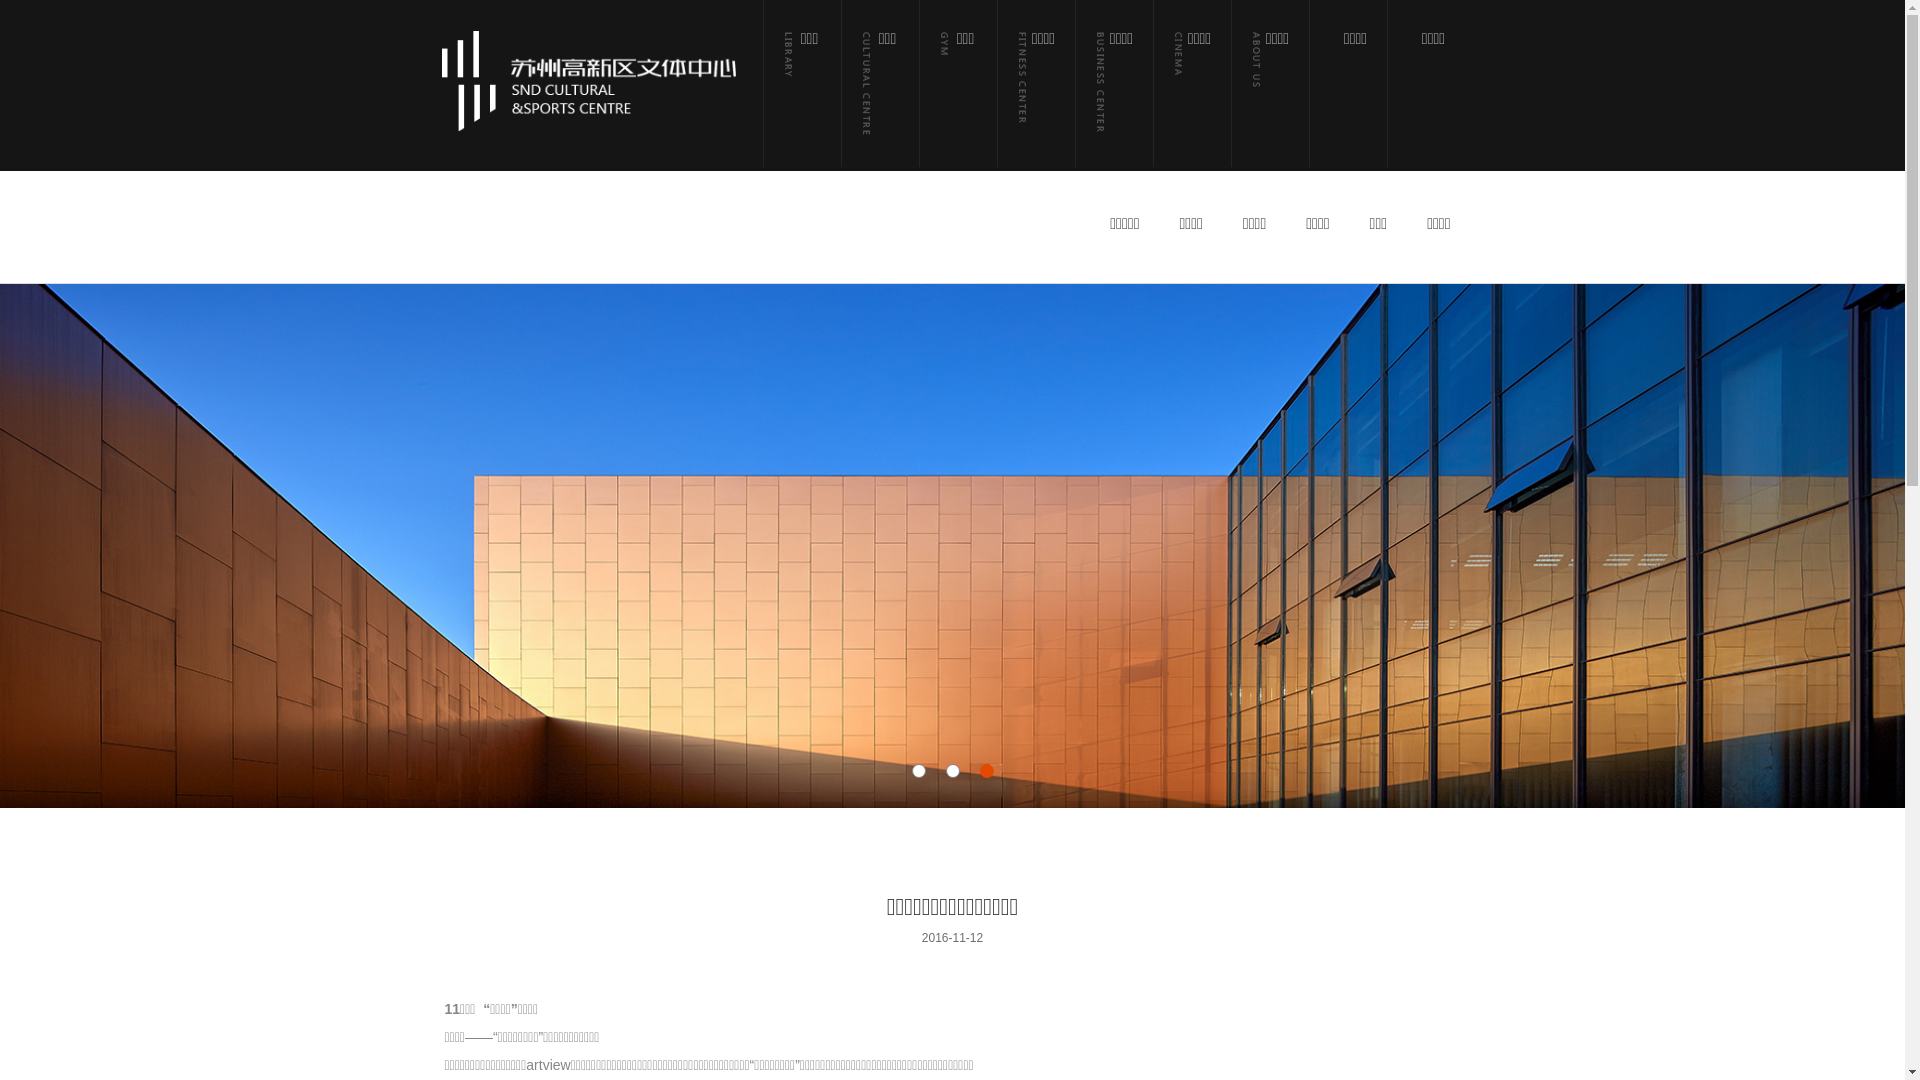 The width and height of the screenshot is (1920, 1080). Describe the element at coordinates (953, 771) in the screenshot. I see `2` at that location.